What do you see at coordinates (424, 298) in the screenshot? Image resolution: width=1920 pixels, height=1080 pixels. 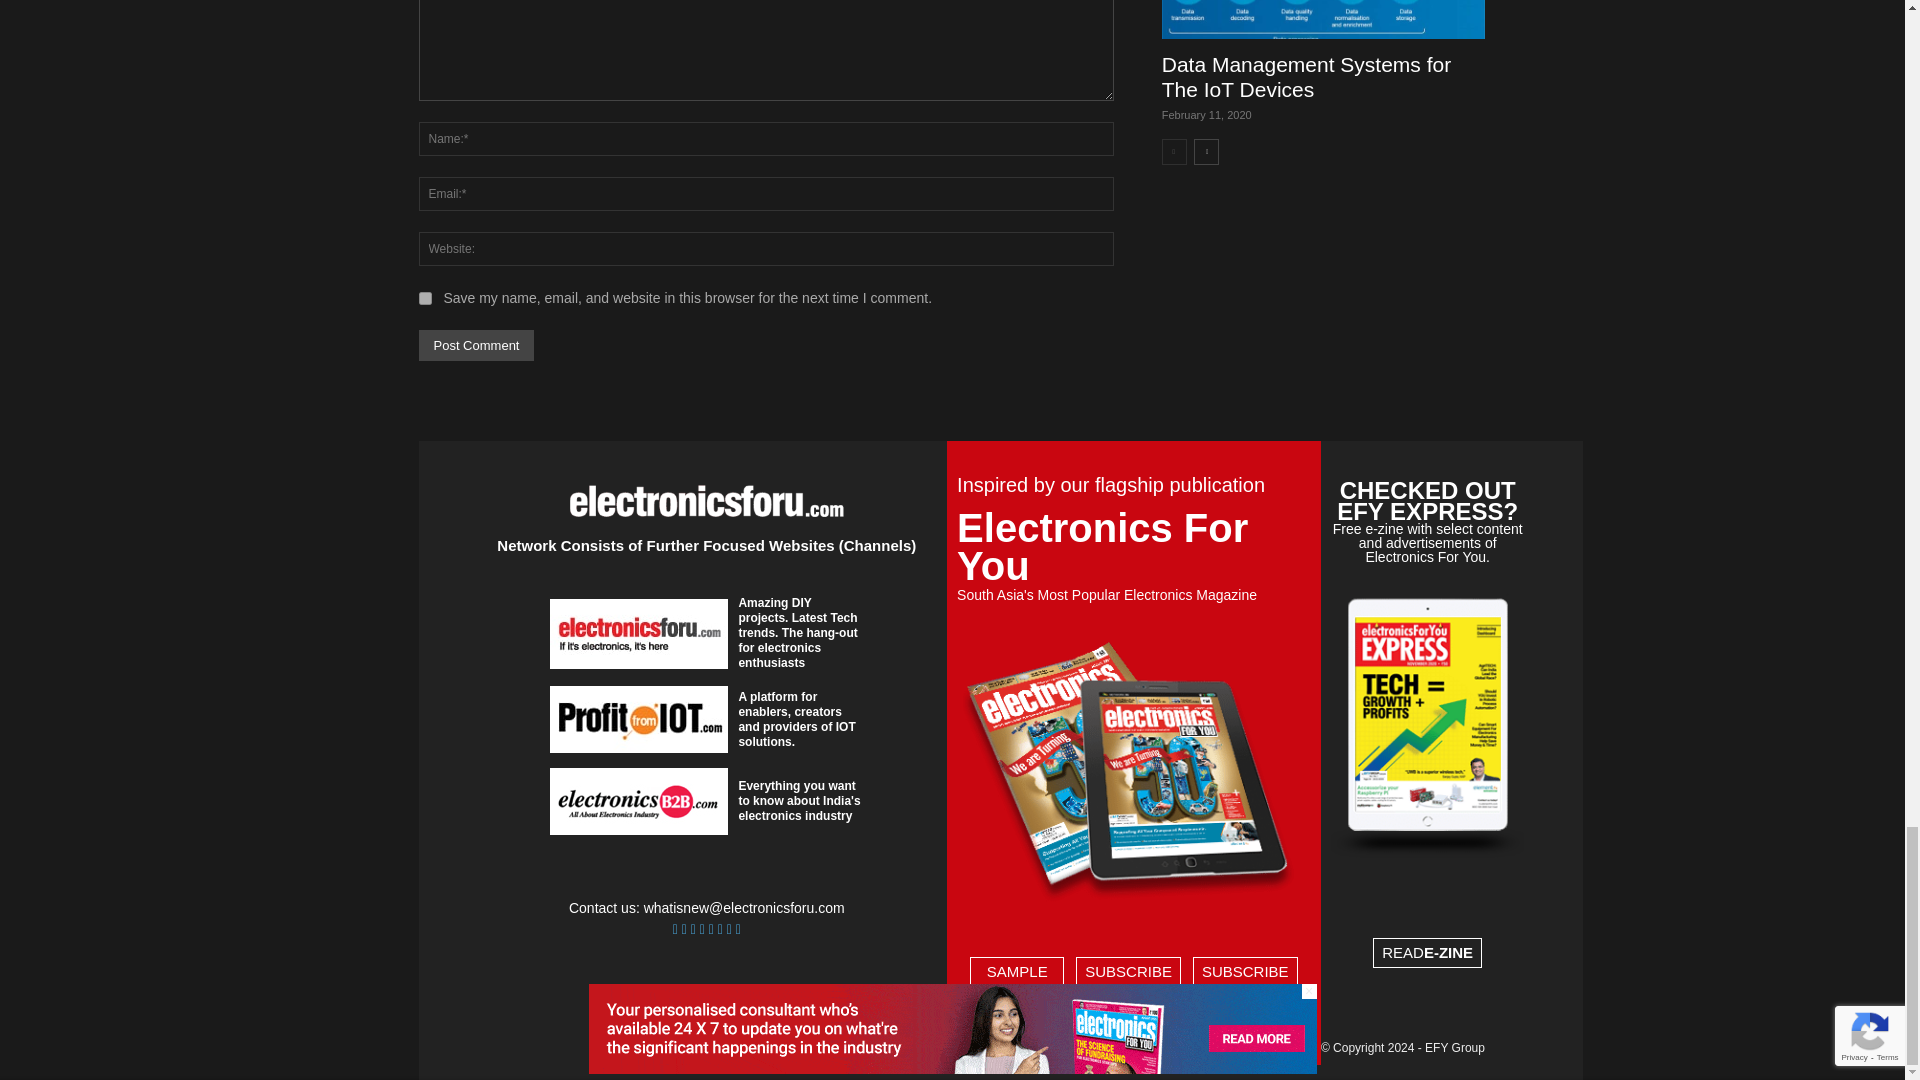 I see `yes` at bounding box center [424, 298].